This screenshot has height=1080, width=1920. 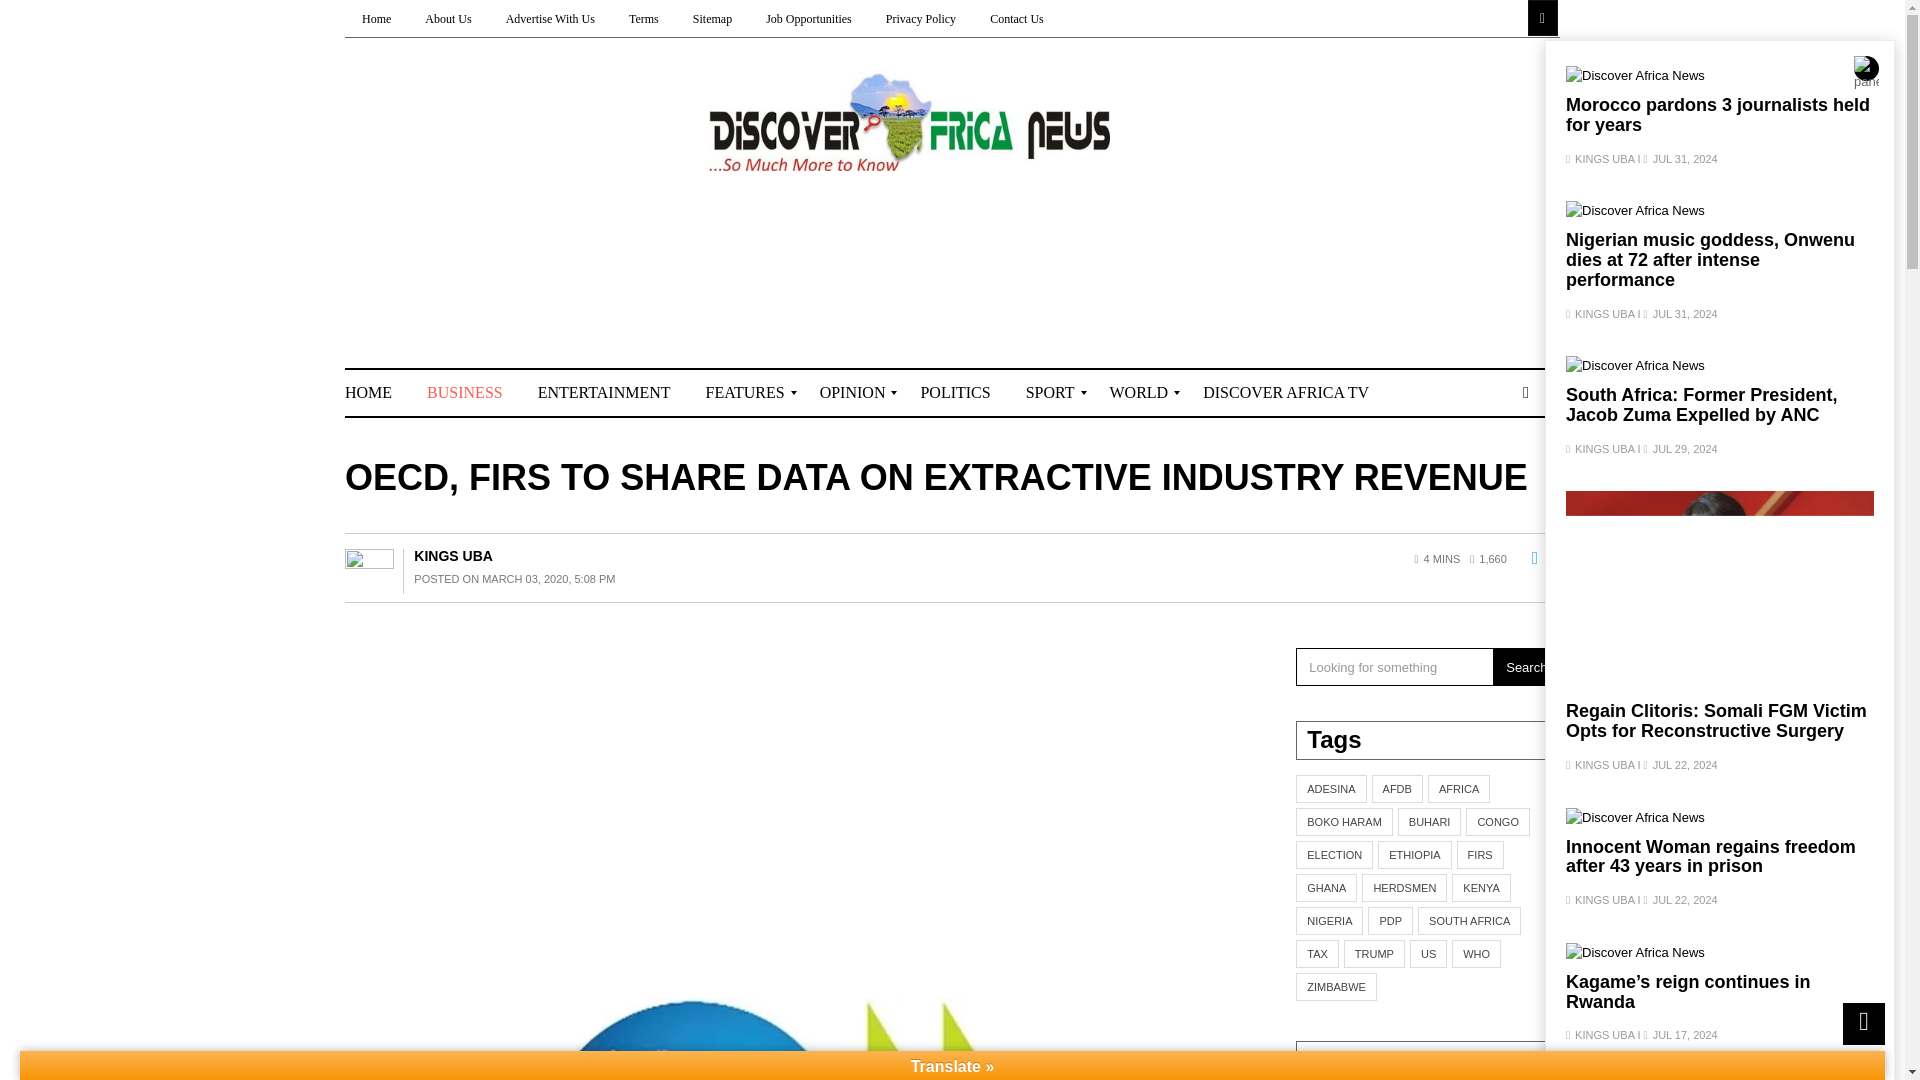 What do you see at coordinates (1286, 392) in the screenshot?
I see `DISCOVER AFRICA TV` at bounding box center [1286, 392].